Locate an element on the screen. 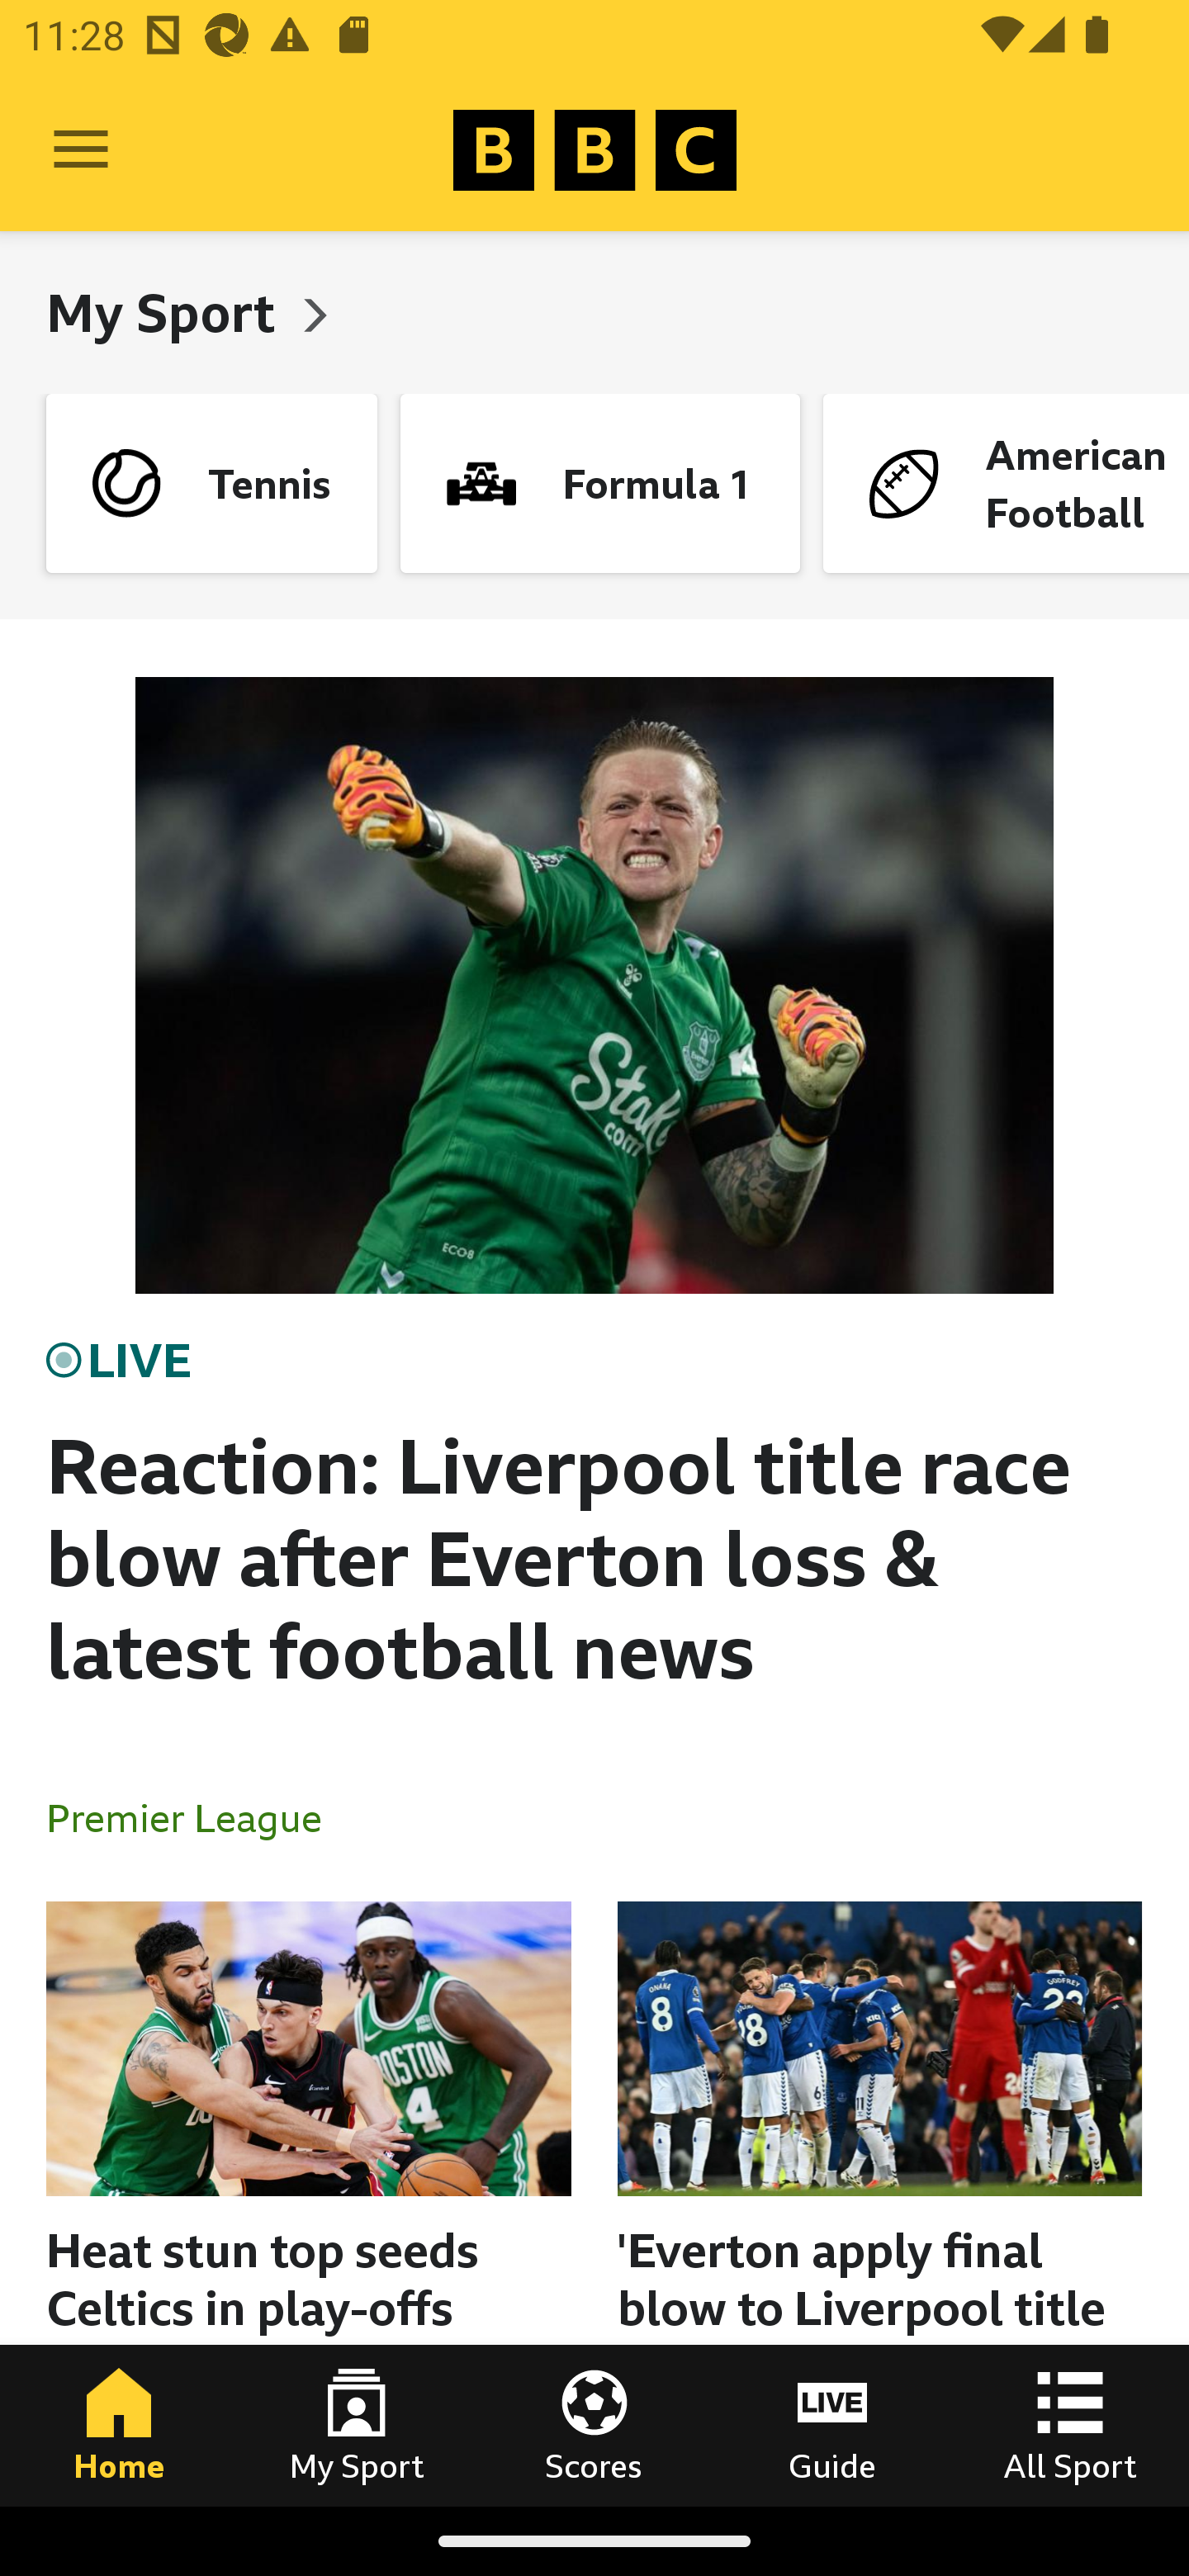  My Sport is located at coordinates (167, 312).